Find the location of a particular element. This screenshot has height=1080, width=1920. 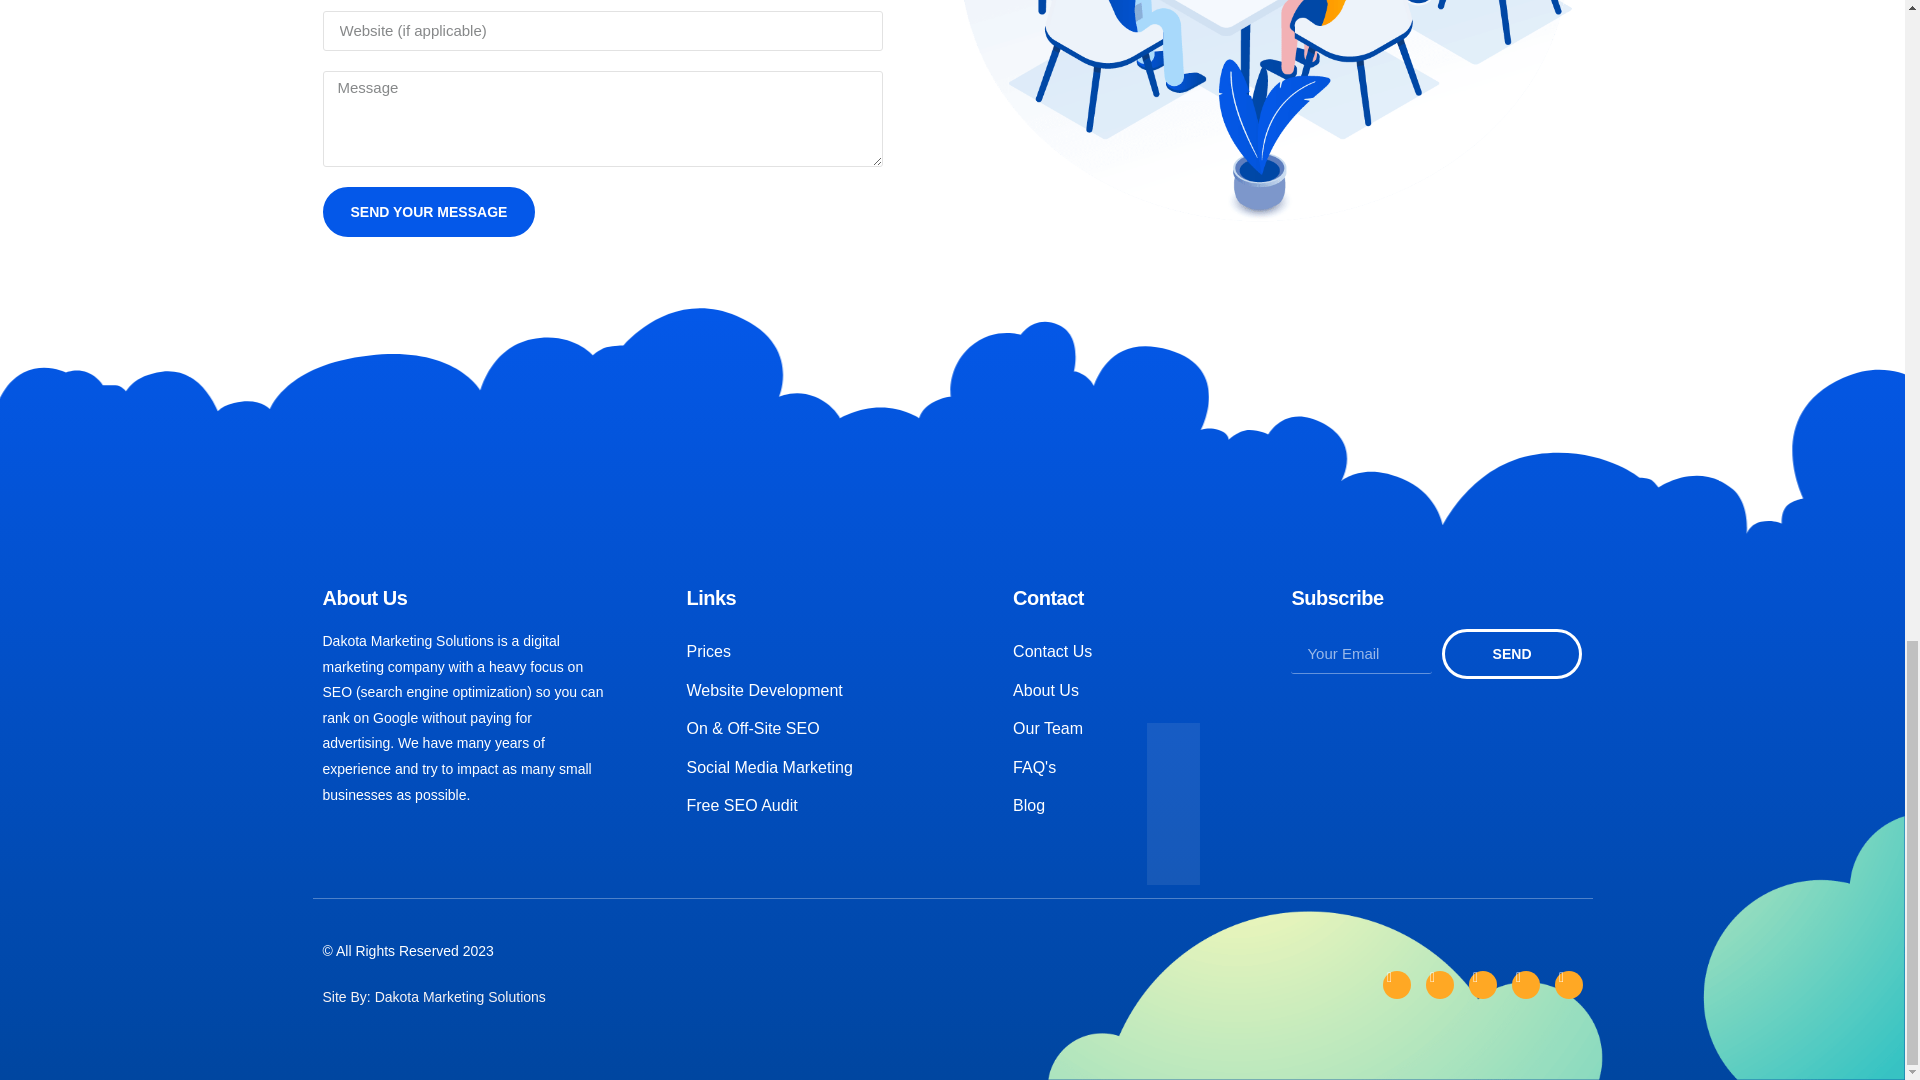

Free SEO Audit is located at coordinates (809, 805).